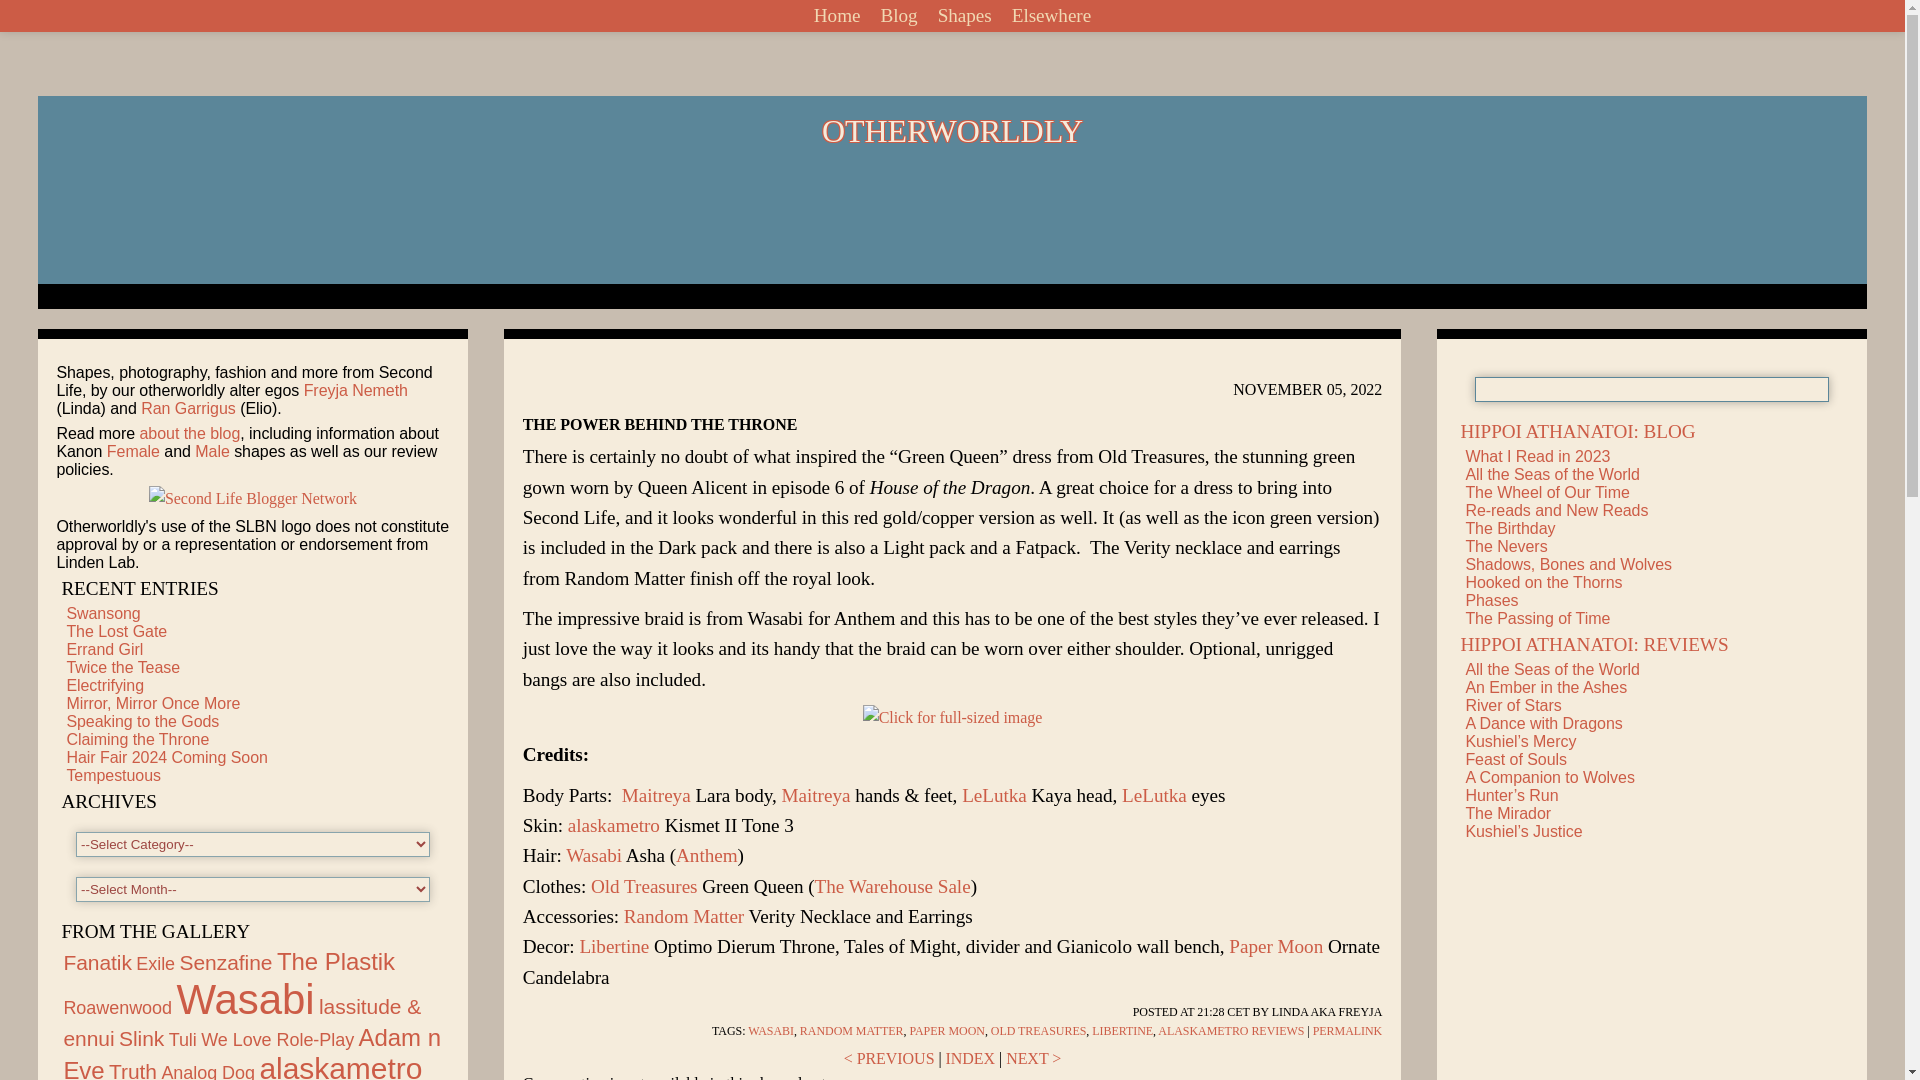  What do you see at coordinates (155, 964) in the screenshot?
I see `Exile` at bounding box center [155, 964].